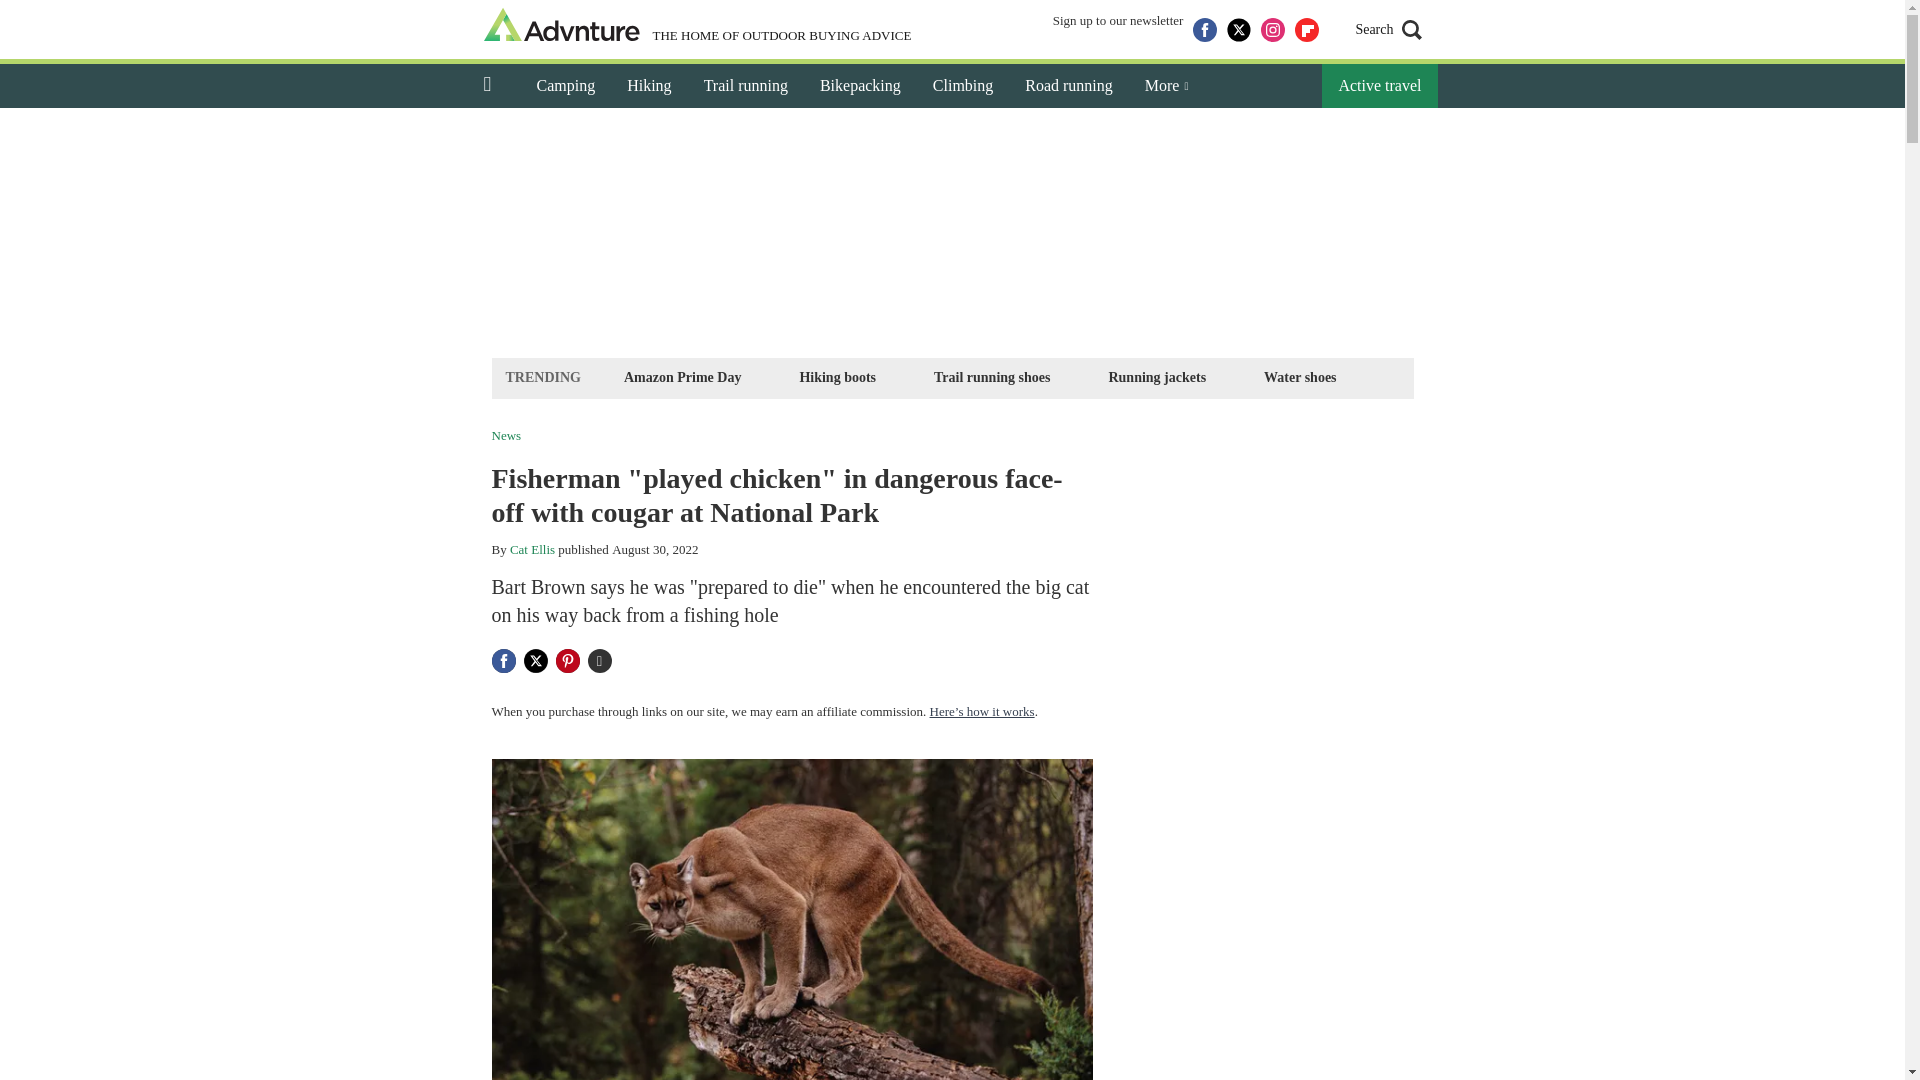 This screenshot has height=1080, width=1920. I want to click on Water shoes, so click(1300, 377).